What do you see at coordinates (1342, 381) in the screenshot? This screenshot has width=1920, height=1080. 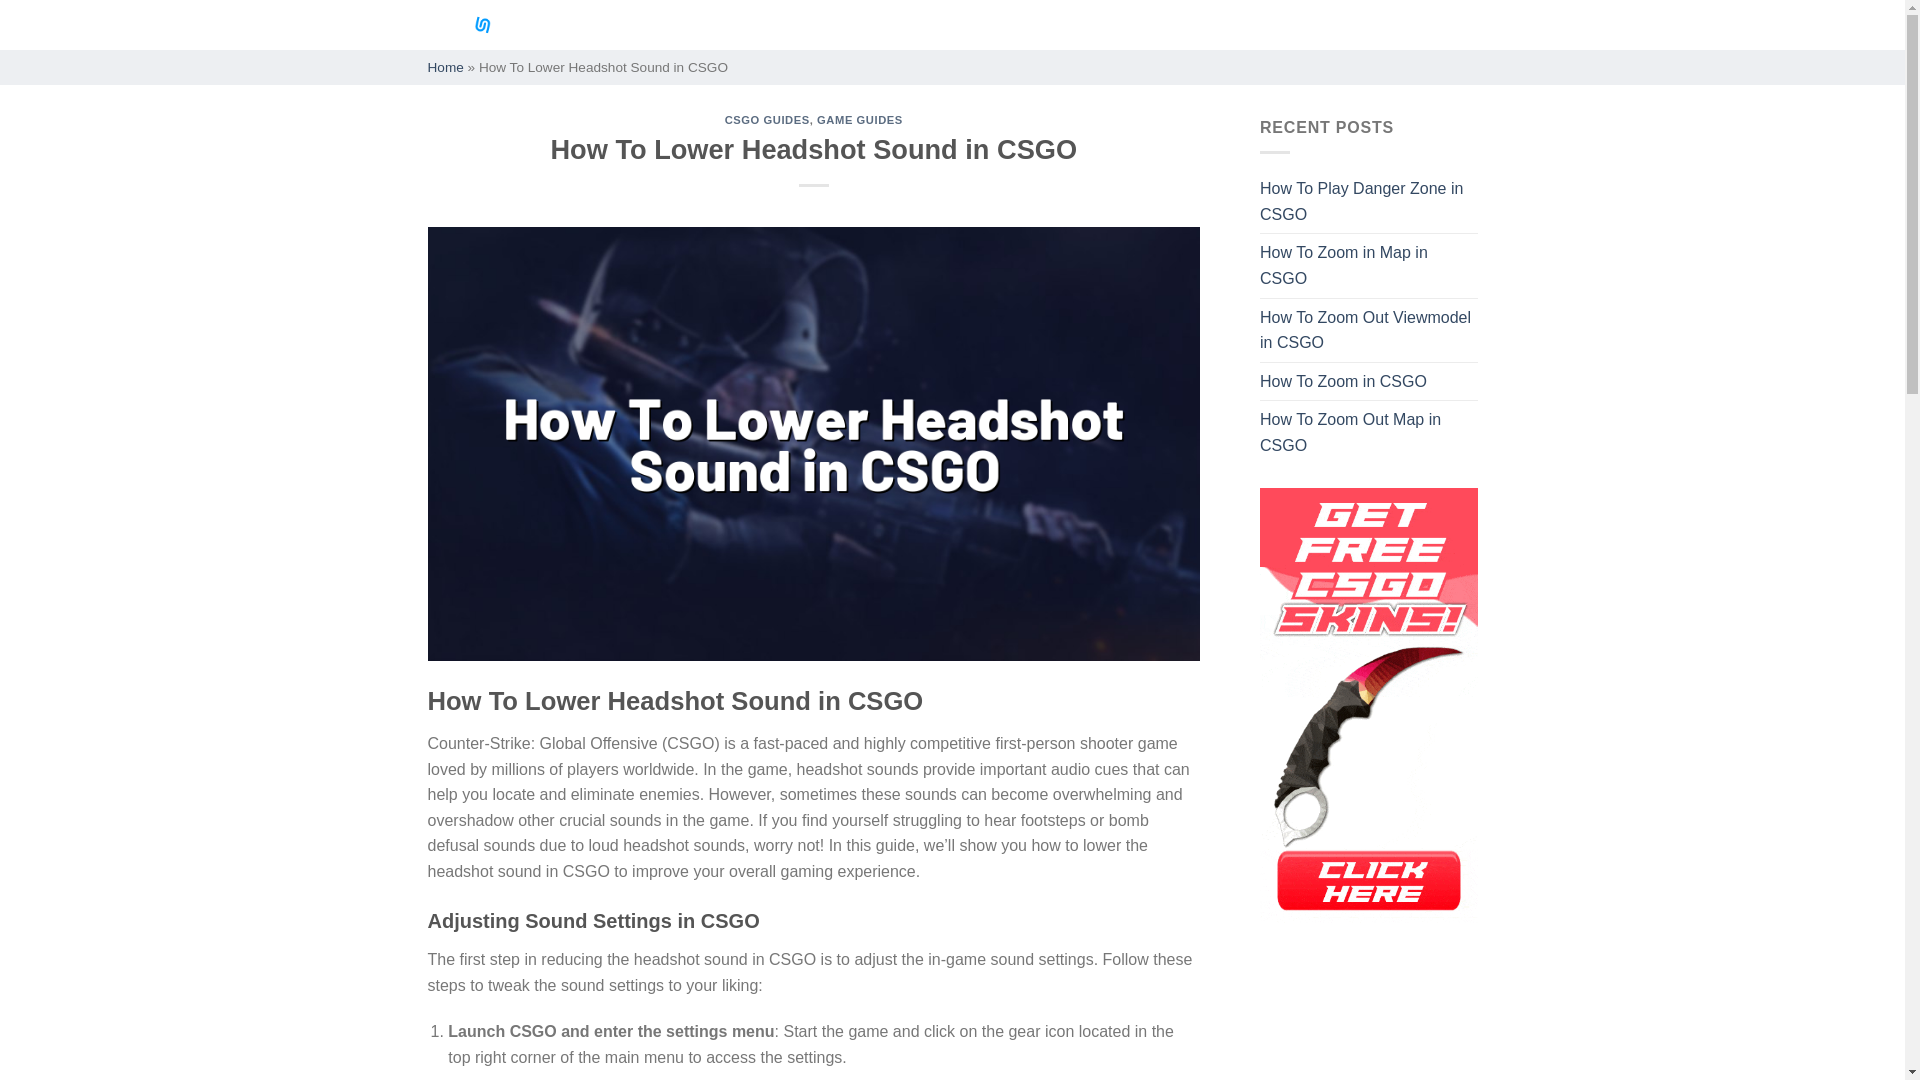 I see `How To Zoom in CSGO` at bounding box center [1342, 381].